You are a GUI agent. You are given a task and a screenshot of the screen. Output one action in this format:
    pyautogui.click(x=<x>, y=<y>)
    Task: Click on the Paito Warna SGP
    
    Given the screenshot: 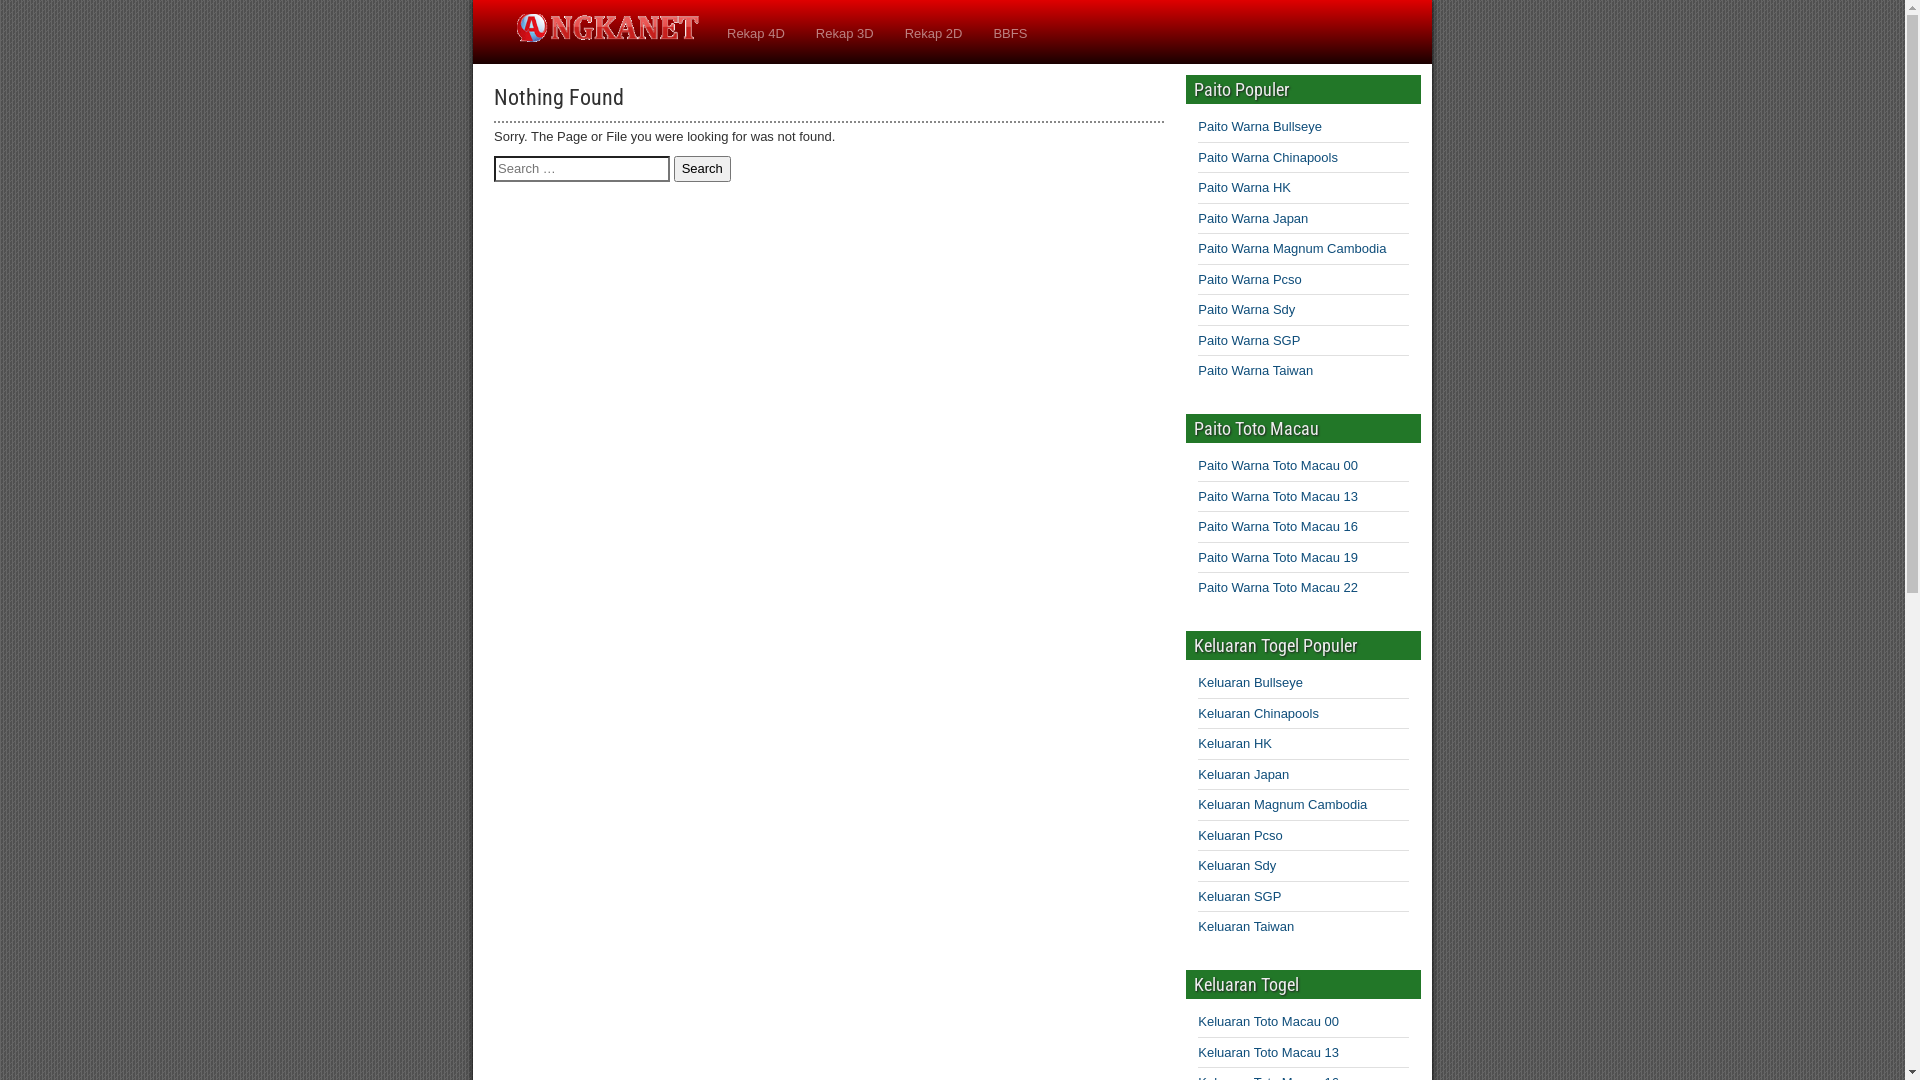 What is the action you would take?
    pyautogui.click(x=1249, y=340)
    